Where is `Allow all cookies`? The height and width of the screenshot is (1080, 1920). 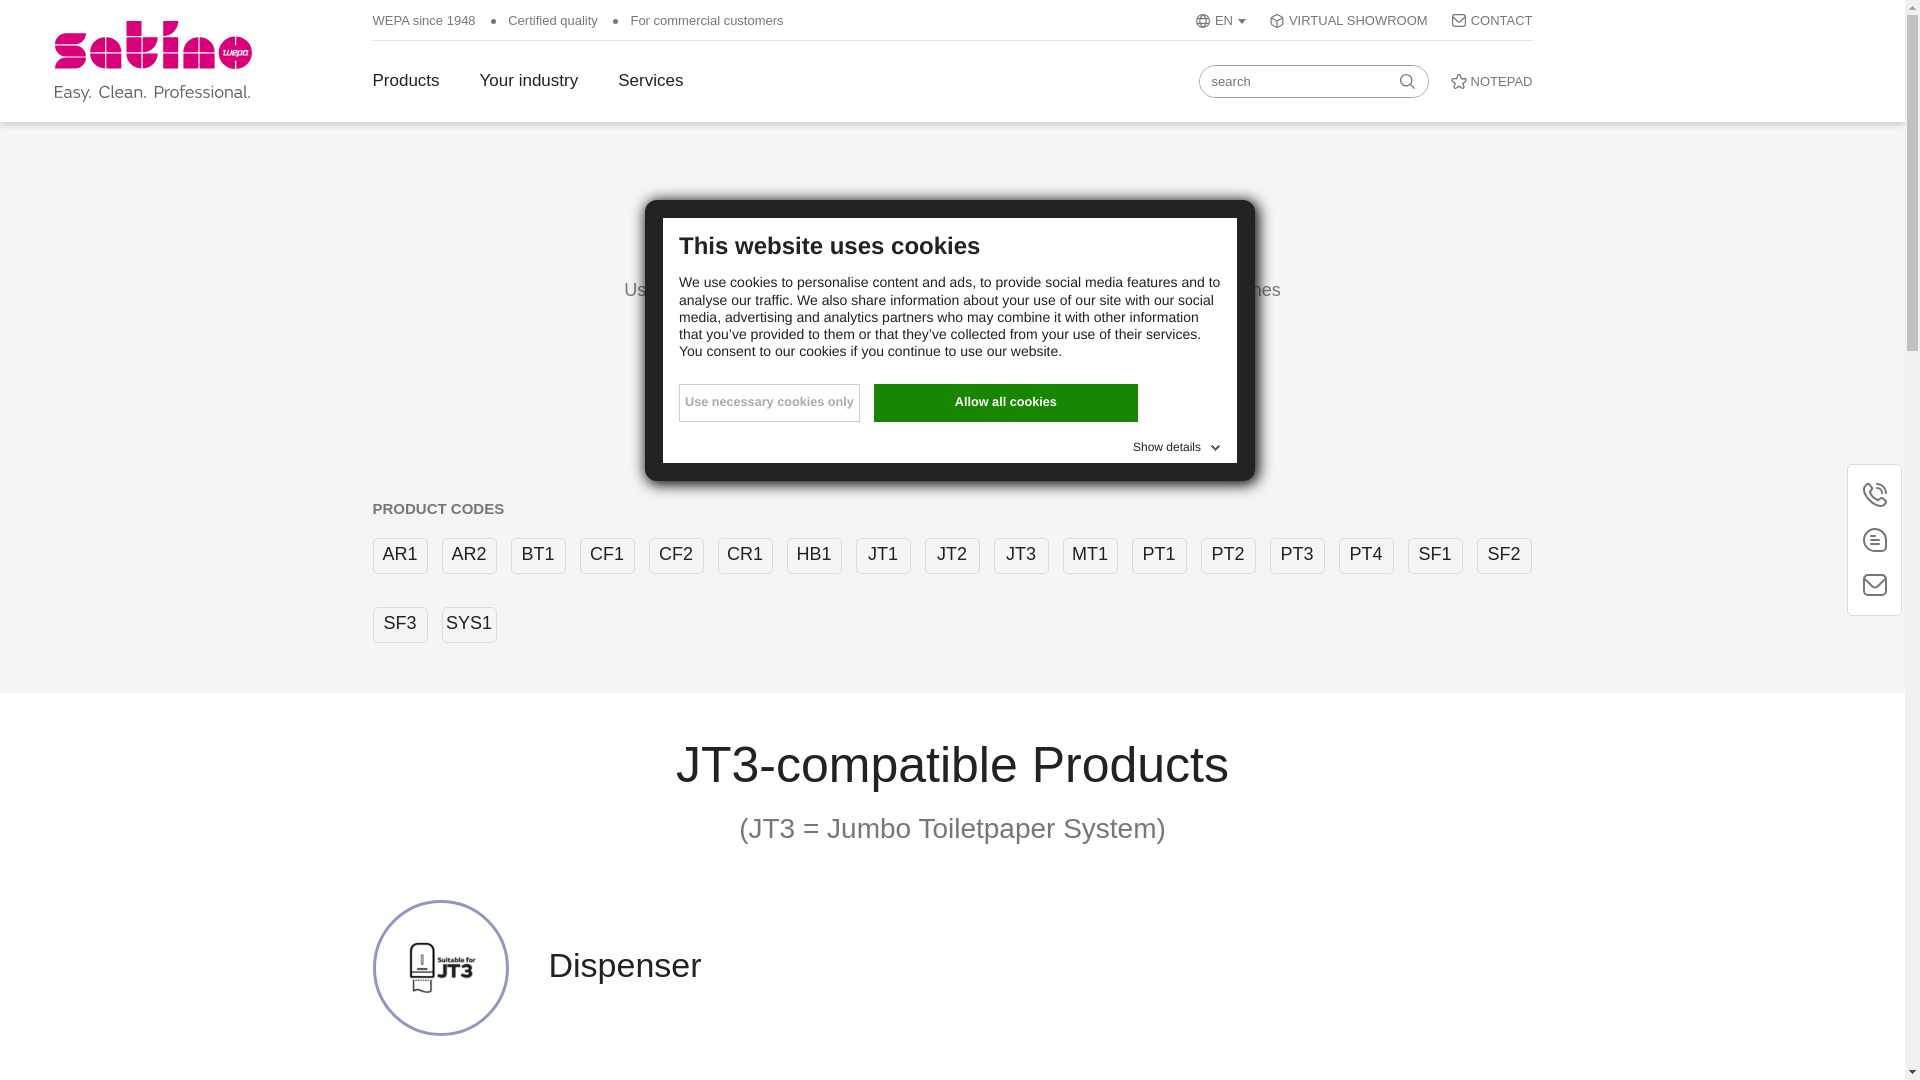 Allow all cookies is located at coordinates (1006, 403).